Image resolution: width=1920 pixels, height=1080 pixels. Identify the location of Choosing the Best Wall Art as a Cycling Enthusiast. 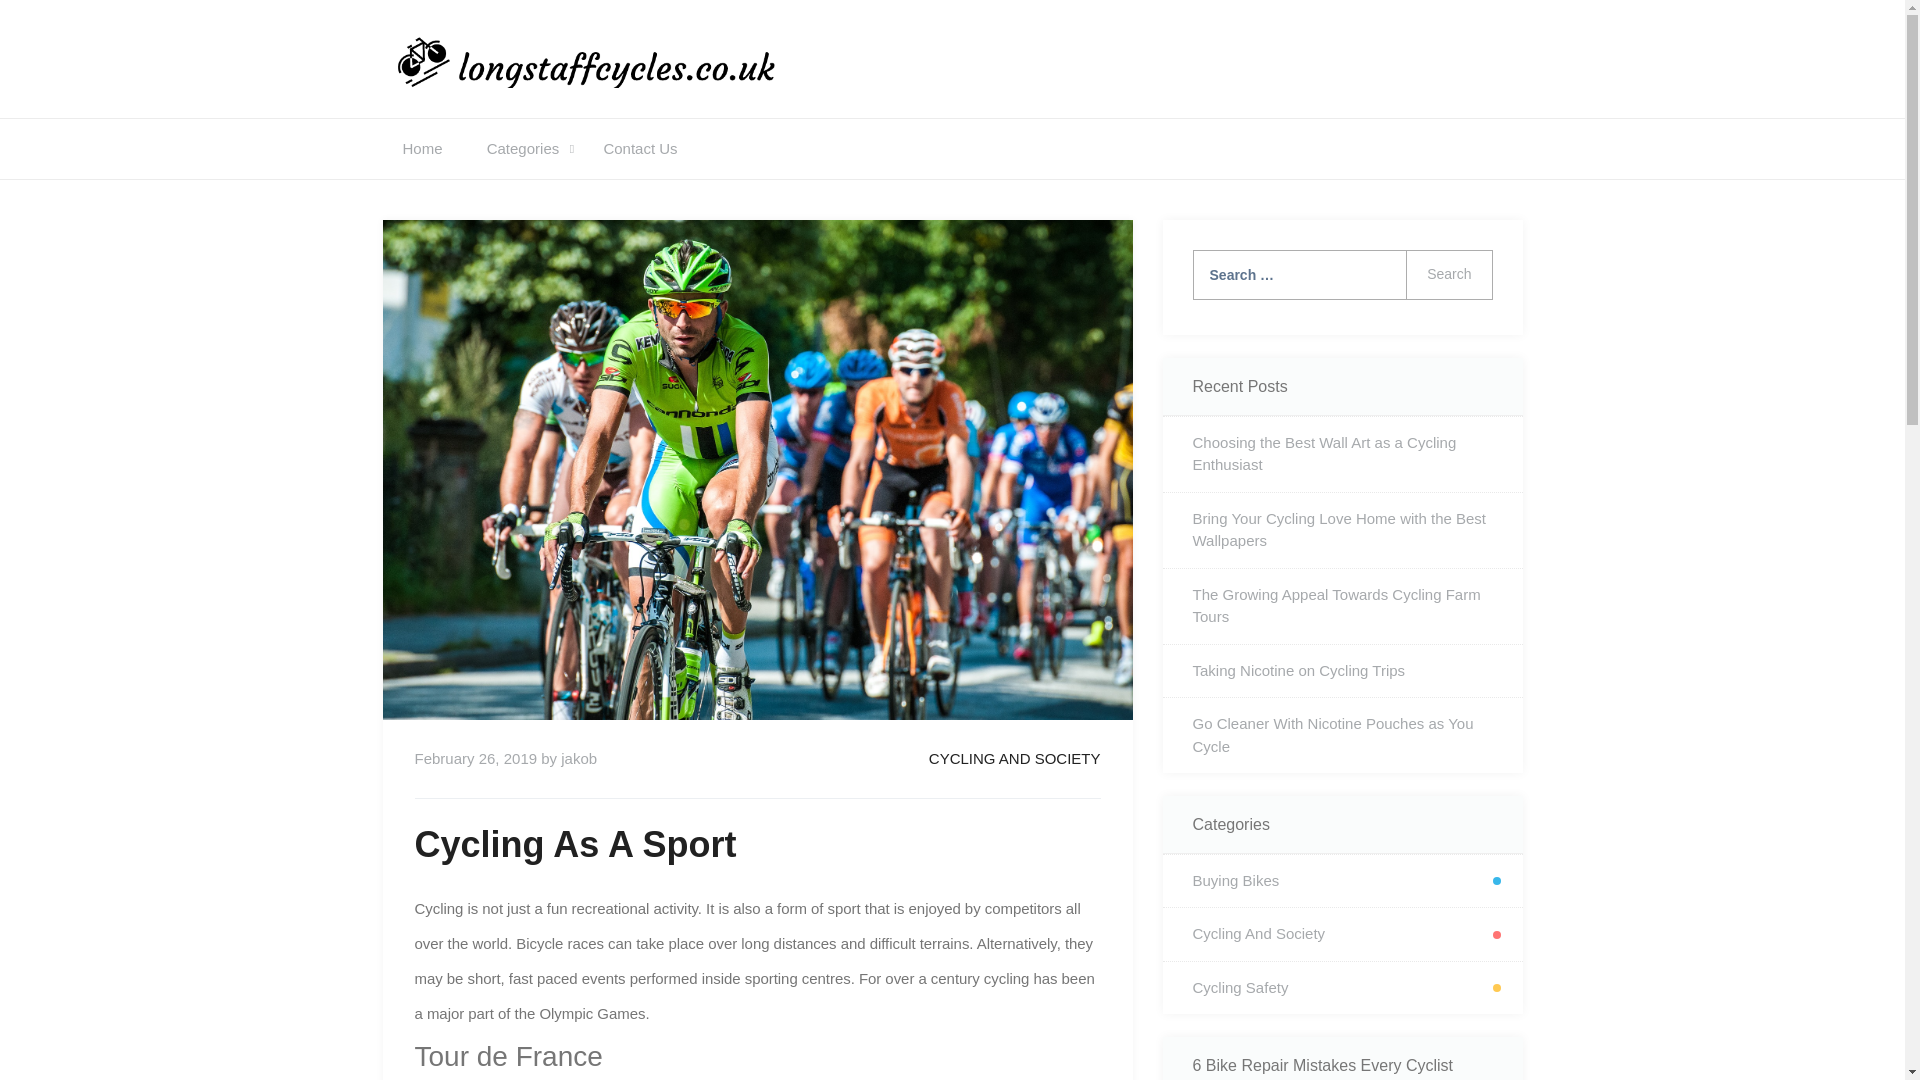
(1342, 454).